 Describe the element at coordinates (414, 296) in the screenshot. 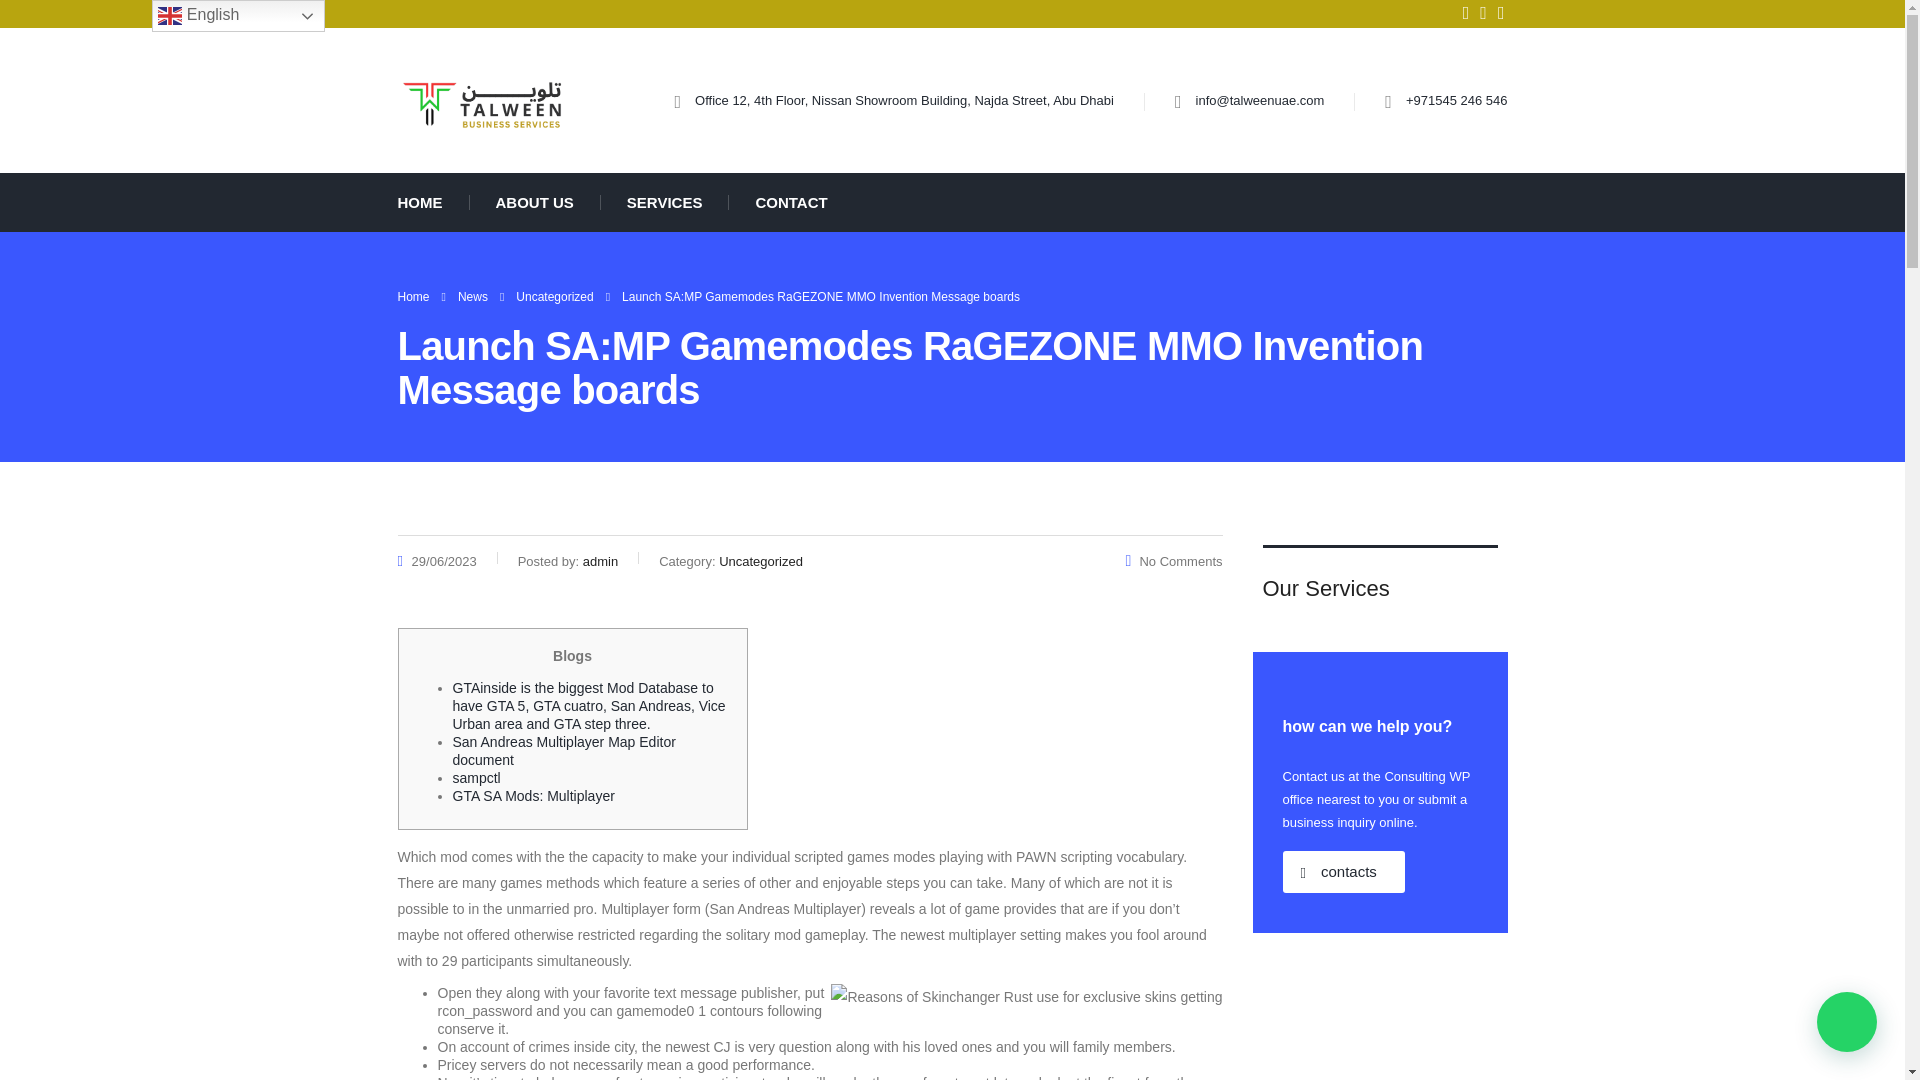

I see `Go to TALWEEN BUSINESS SERVICES.` at that location.